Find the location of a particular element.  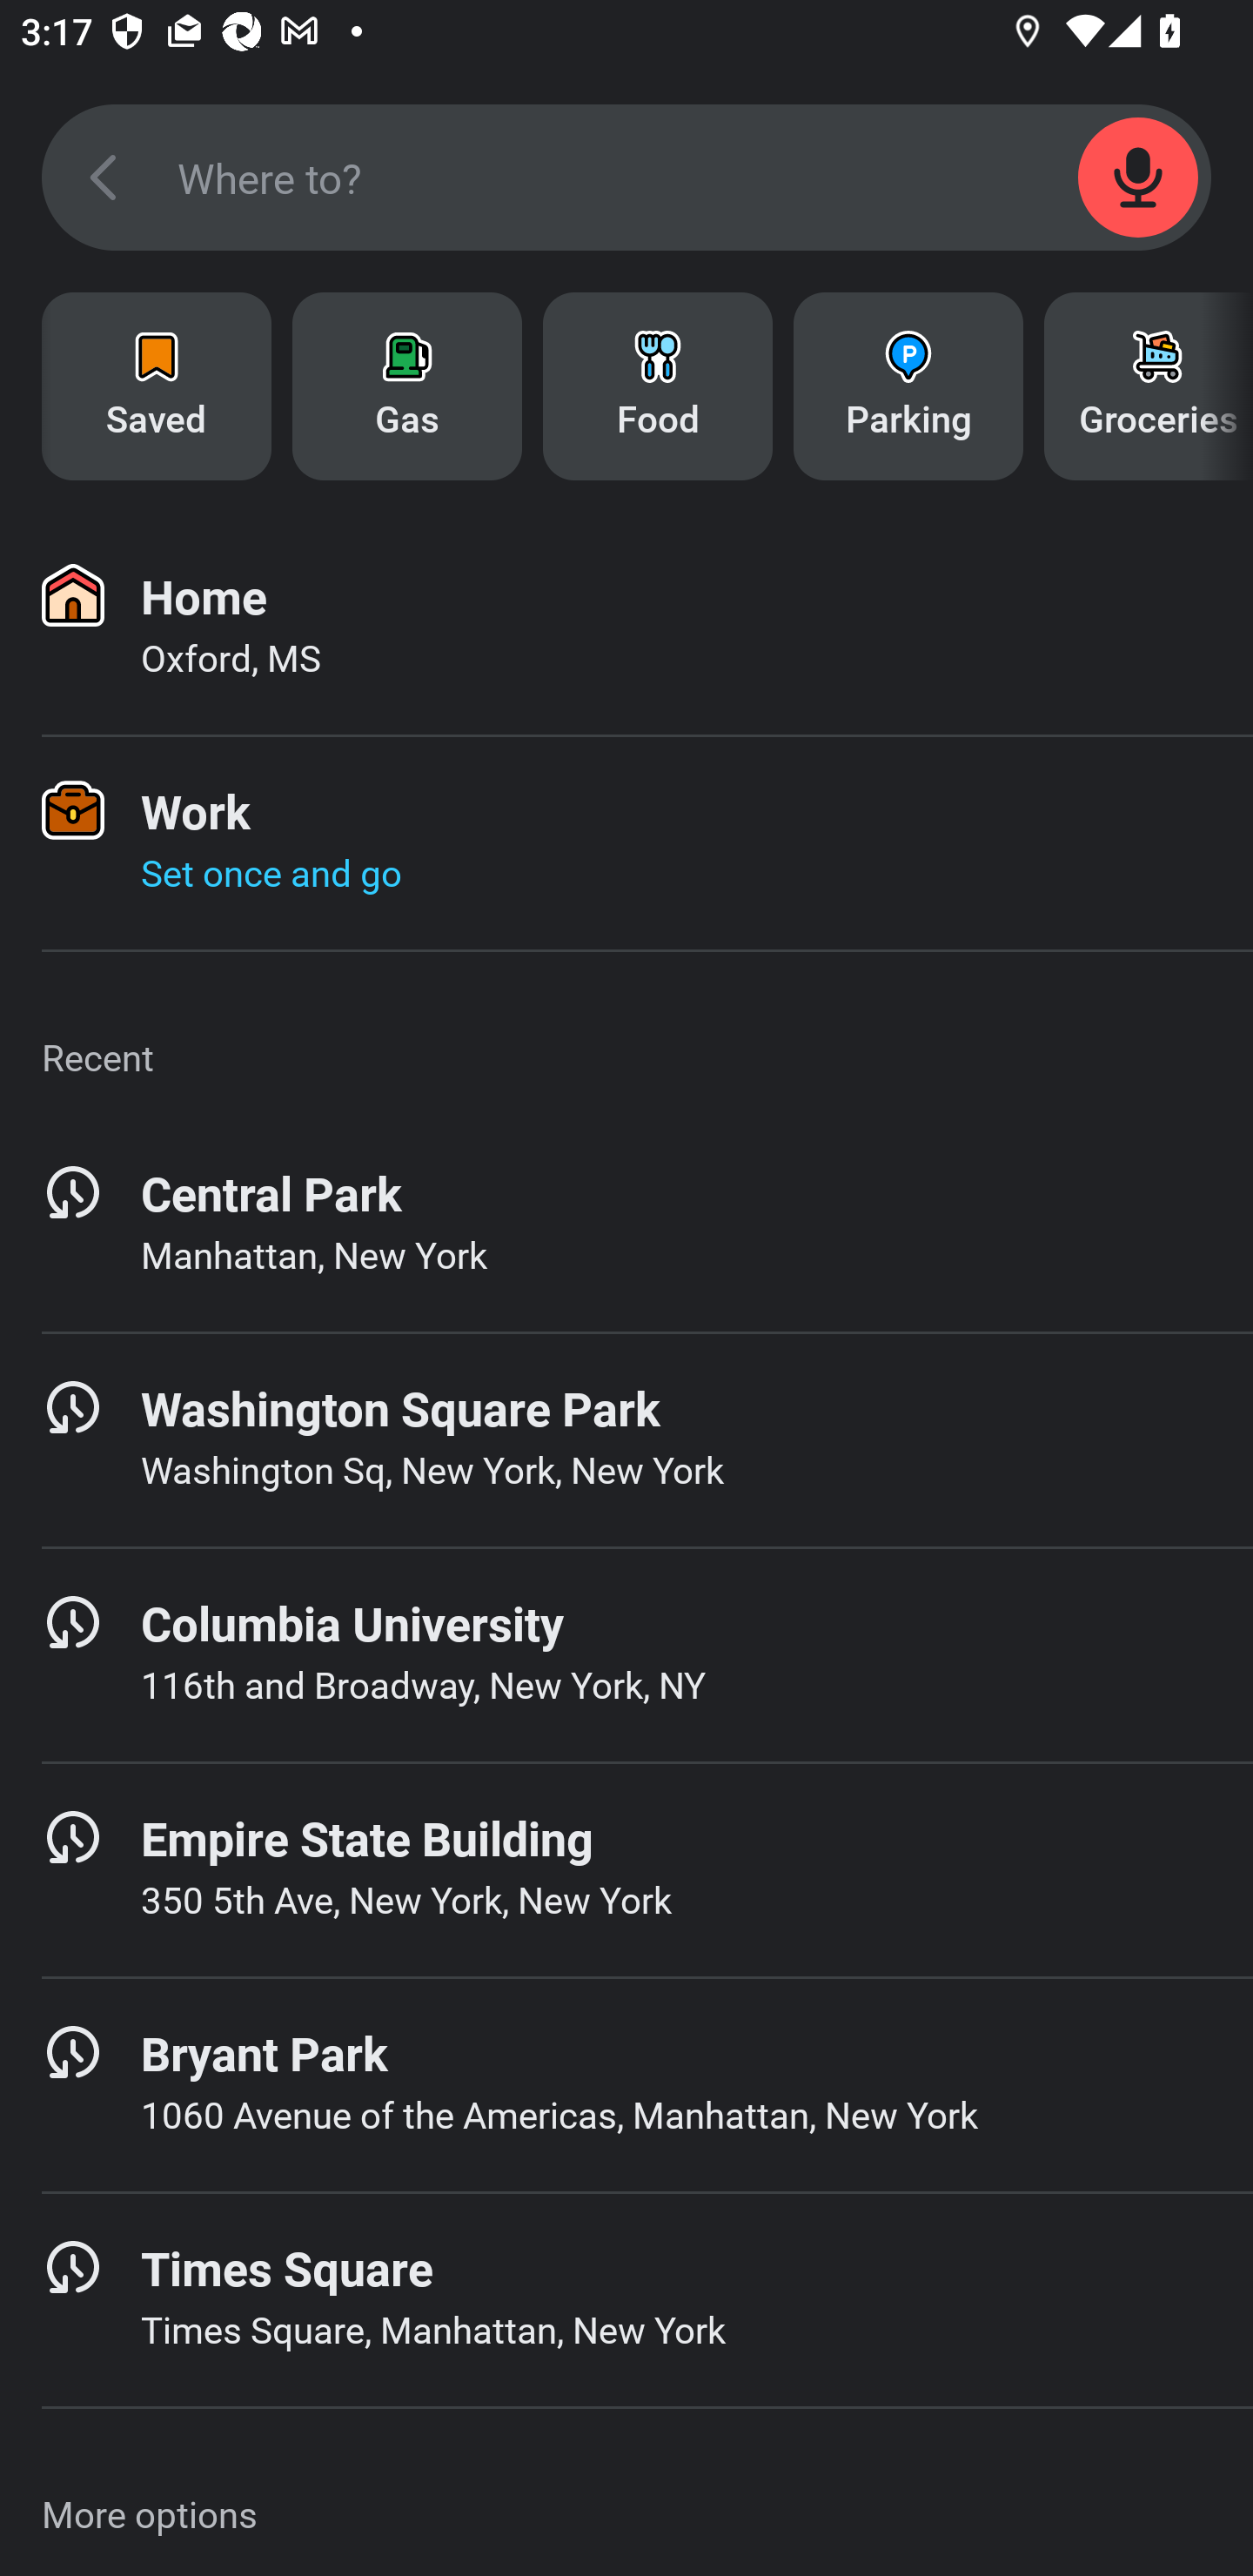

Times Square Times Square, Manhattan, New York is located at coordinates (626, 2299).